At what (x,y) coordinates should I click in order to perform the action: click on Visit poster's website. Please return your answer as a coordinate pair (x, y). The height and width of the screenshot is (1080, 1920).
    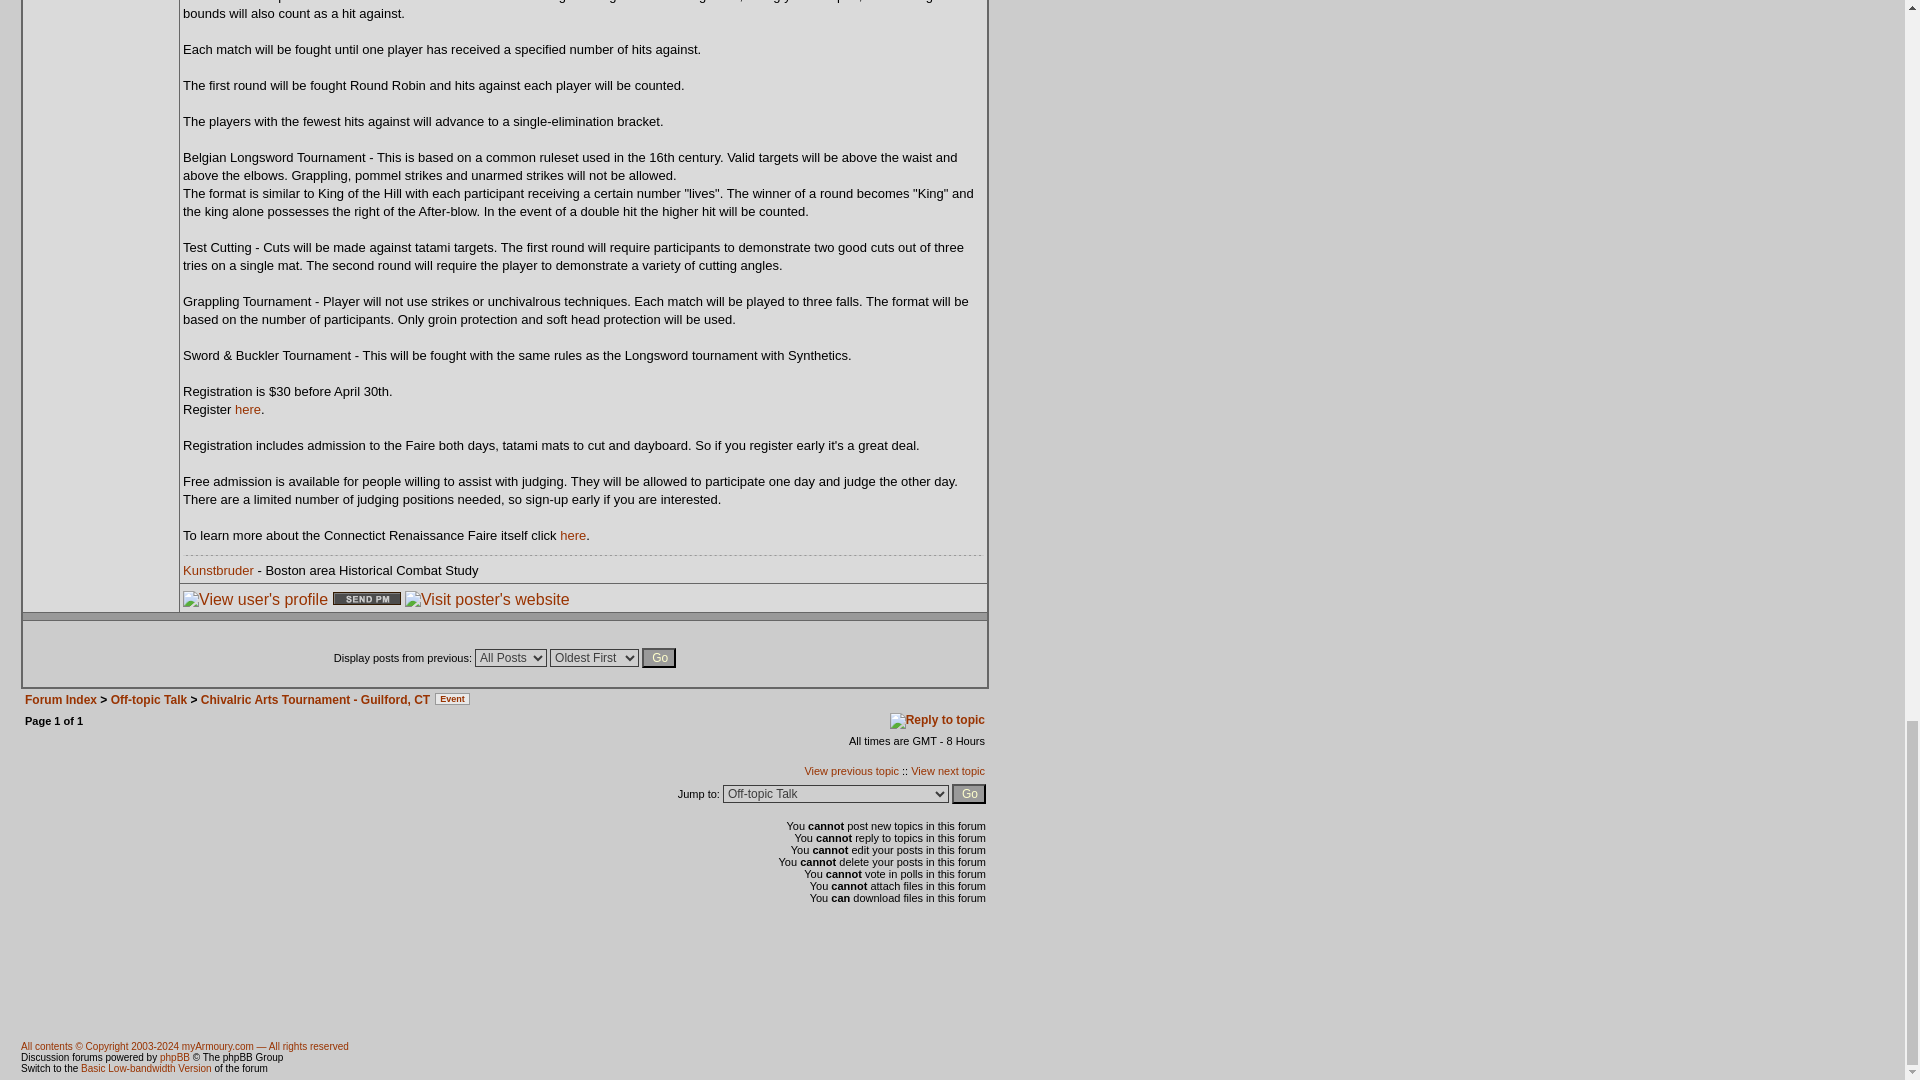
    Looking at the image, I should click on (488, 600).